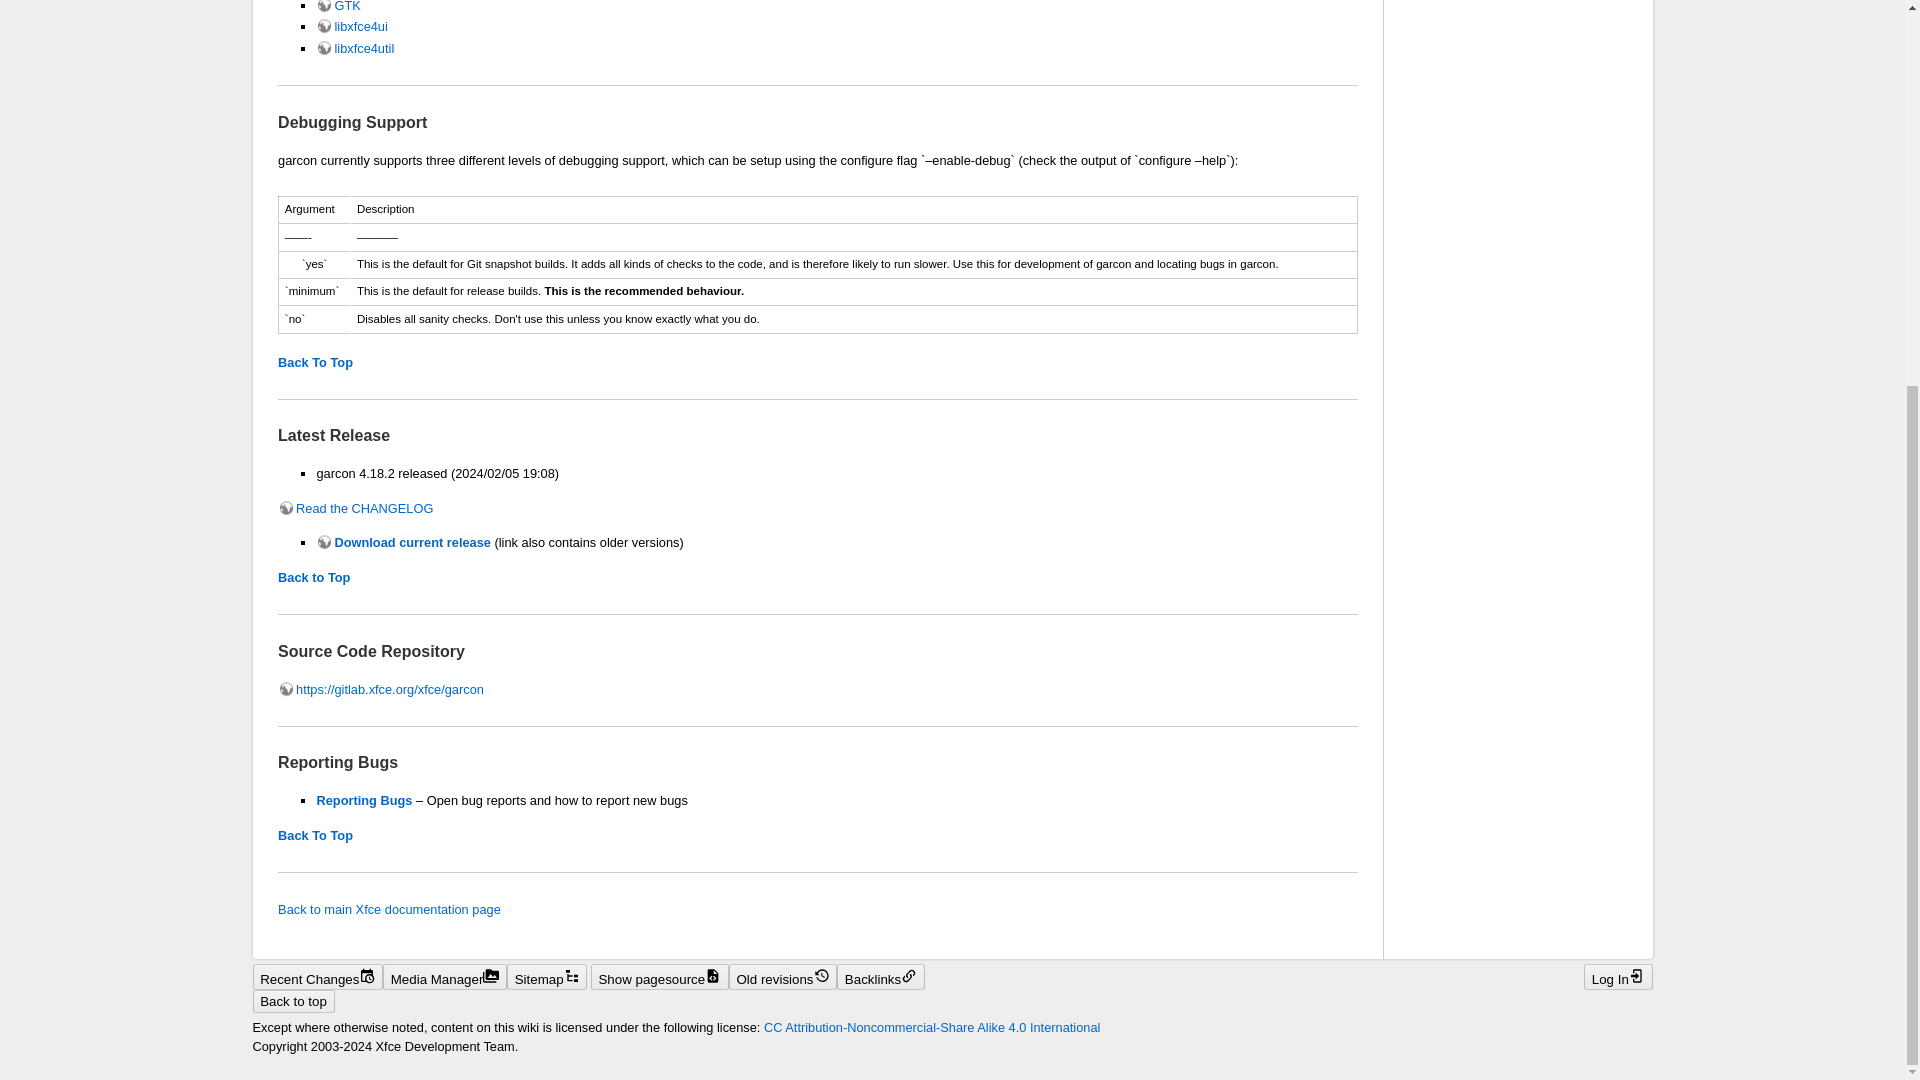 The height and width of the screenshot is (1080, 1920). I want to click on Back to main Xfce documentation page, so click(390, 908).